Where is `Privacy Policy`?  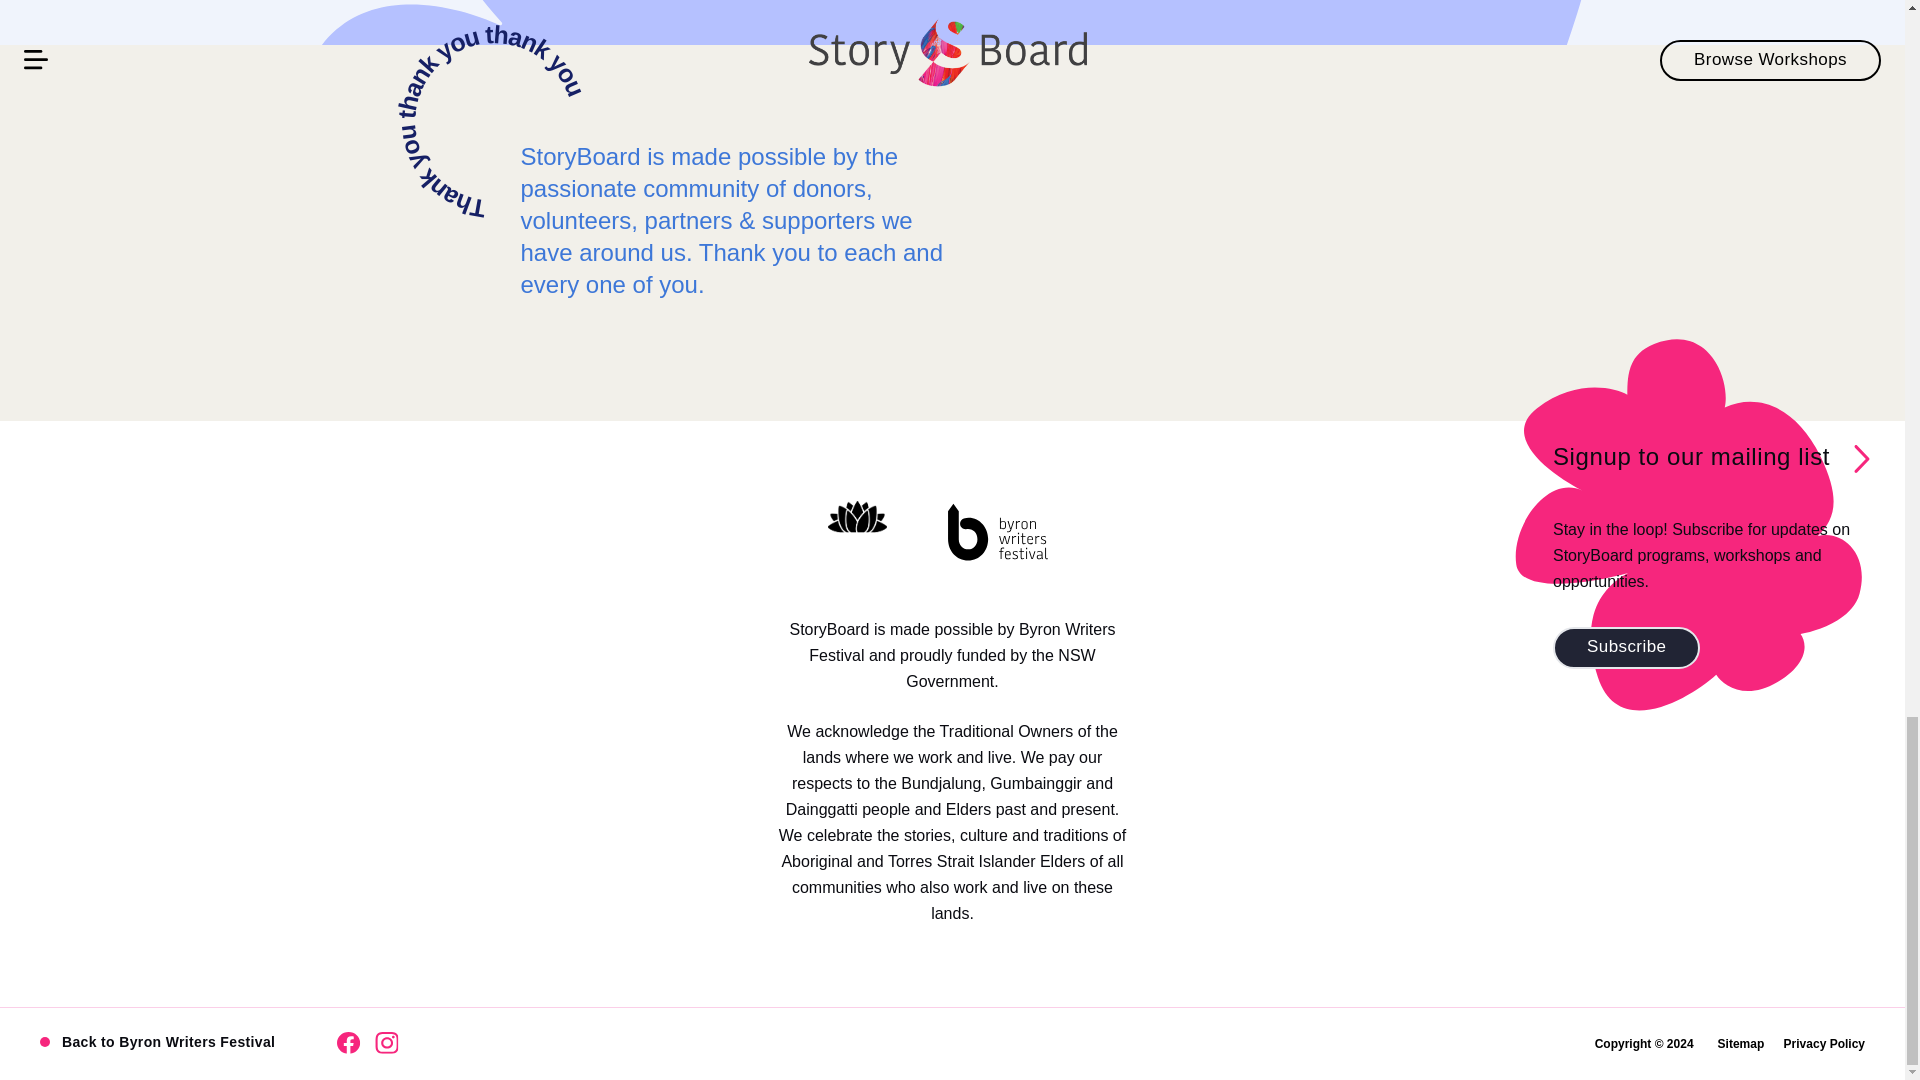 Privacy Policy is located at coordinates (1824, 1043).